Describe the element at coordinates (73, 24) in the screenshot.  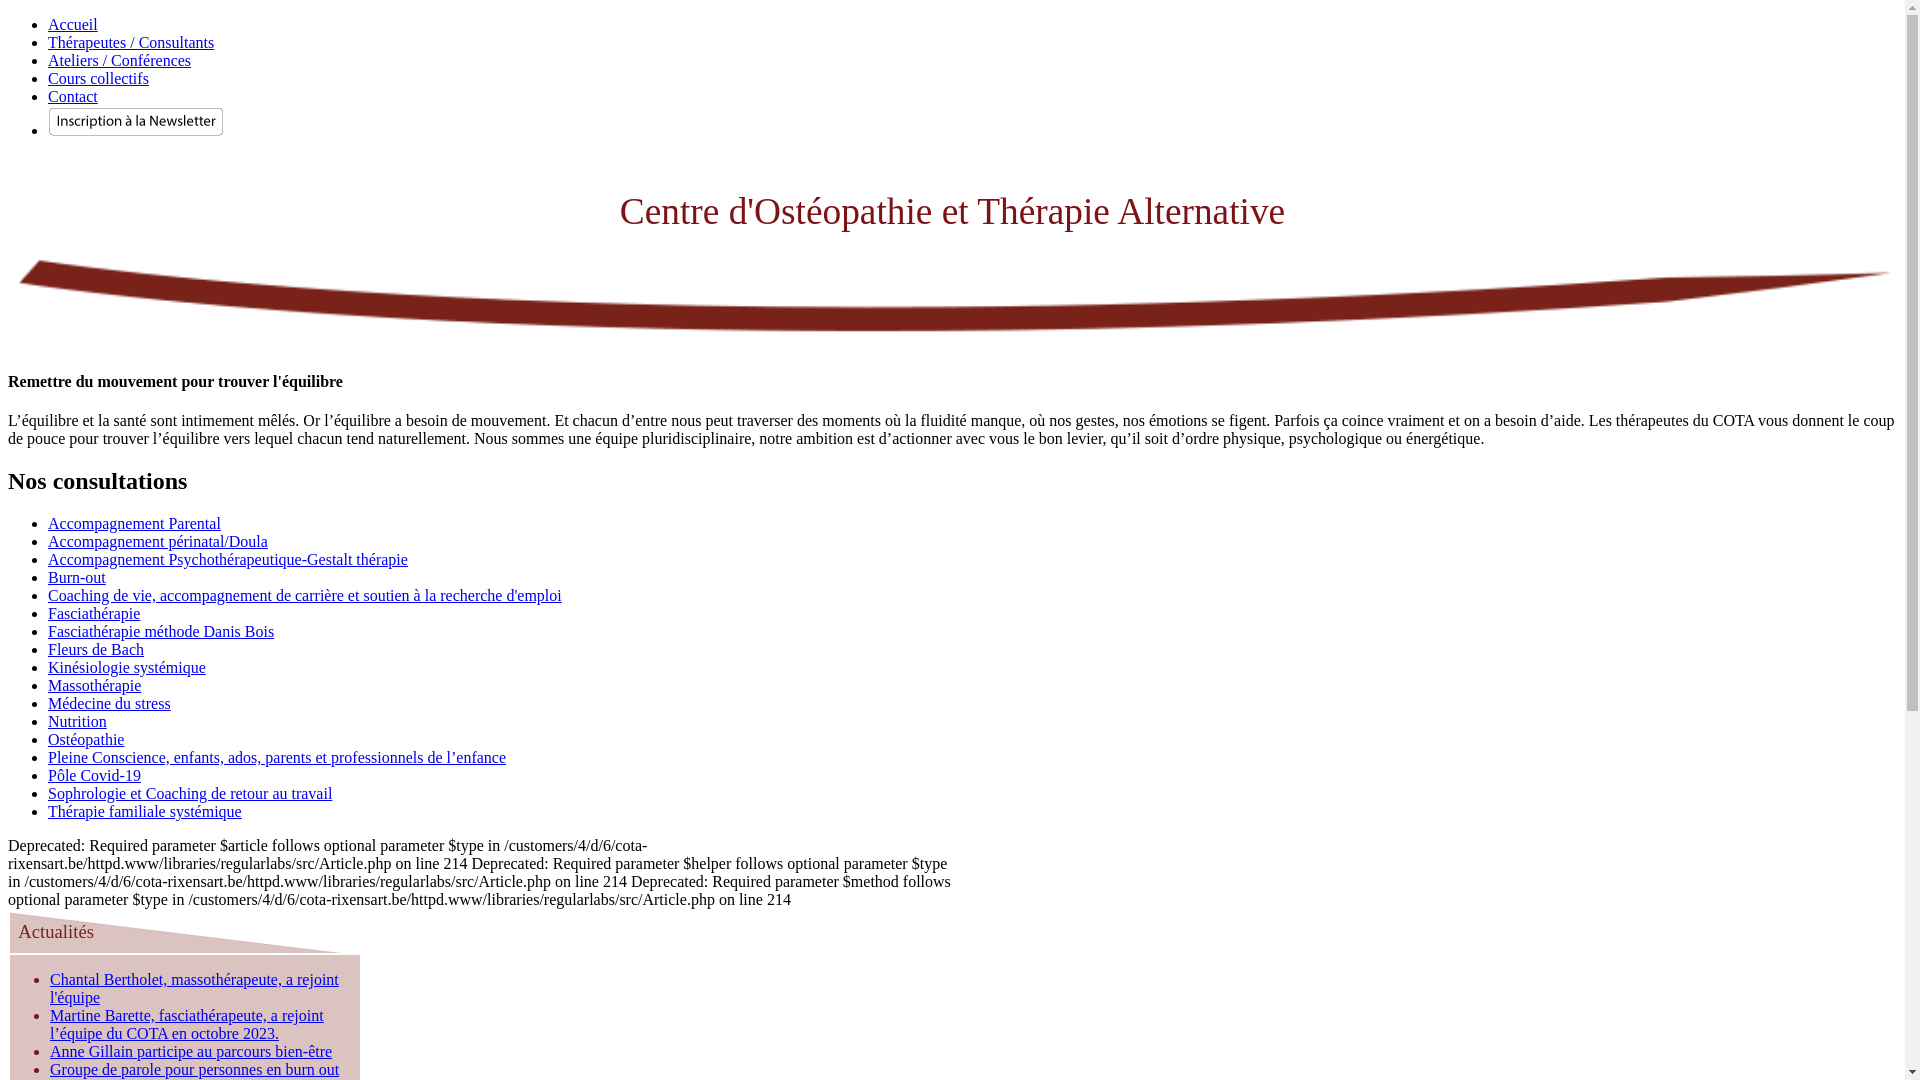
I see `Accueil` at that location.